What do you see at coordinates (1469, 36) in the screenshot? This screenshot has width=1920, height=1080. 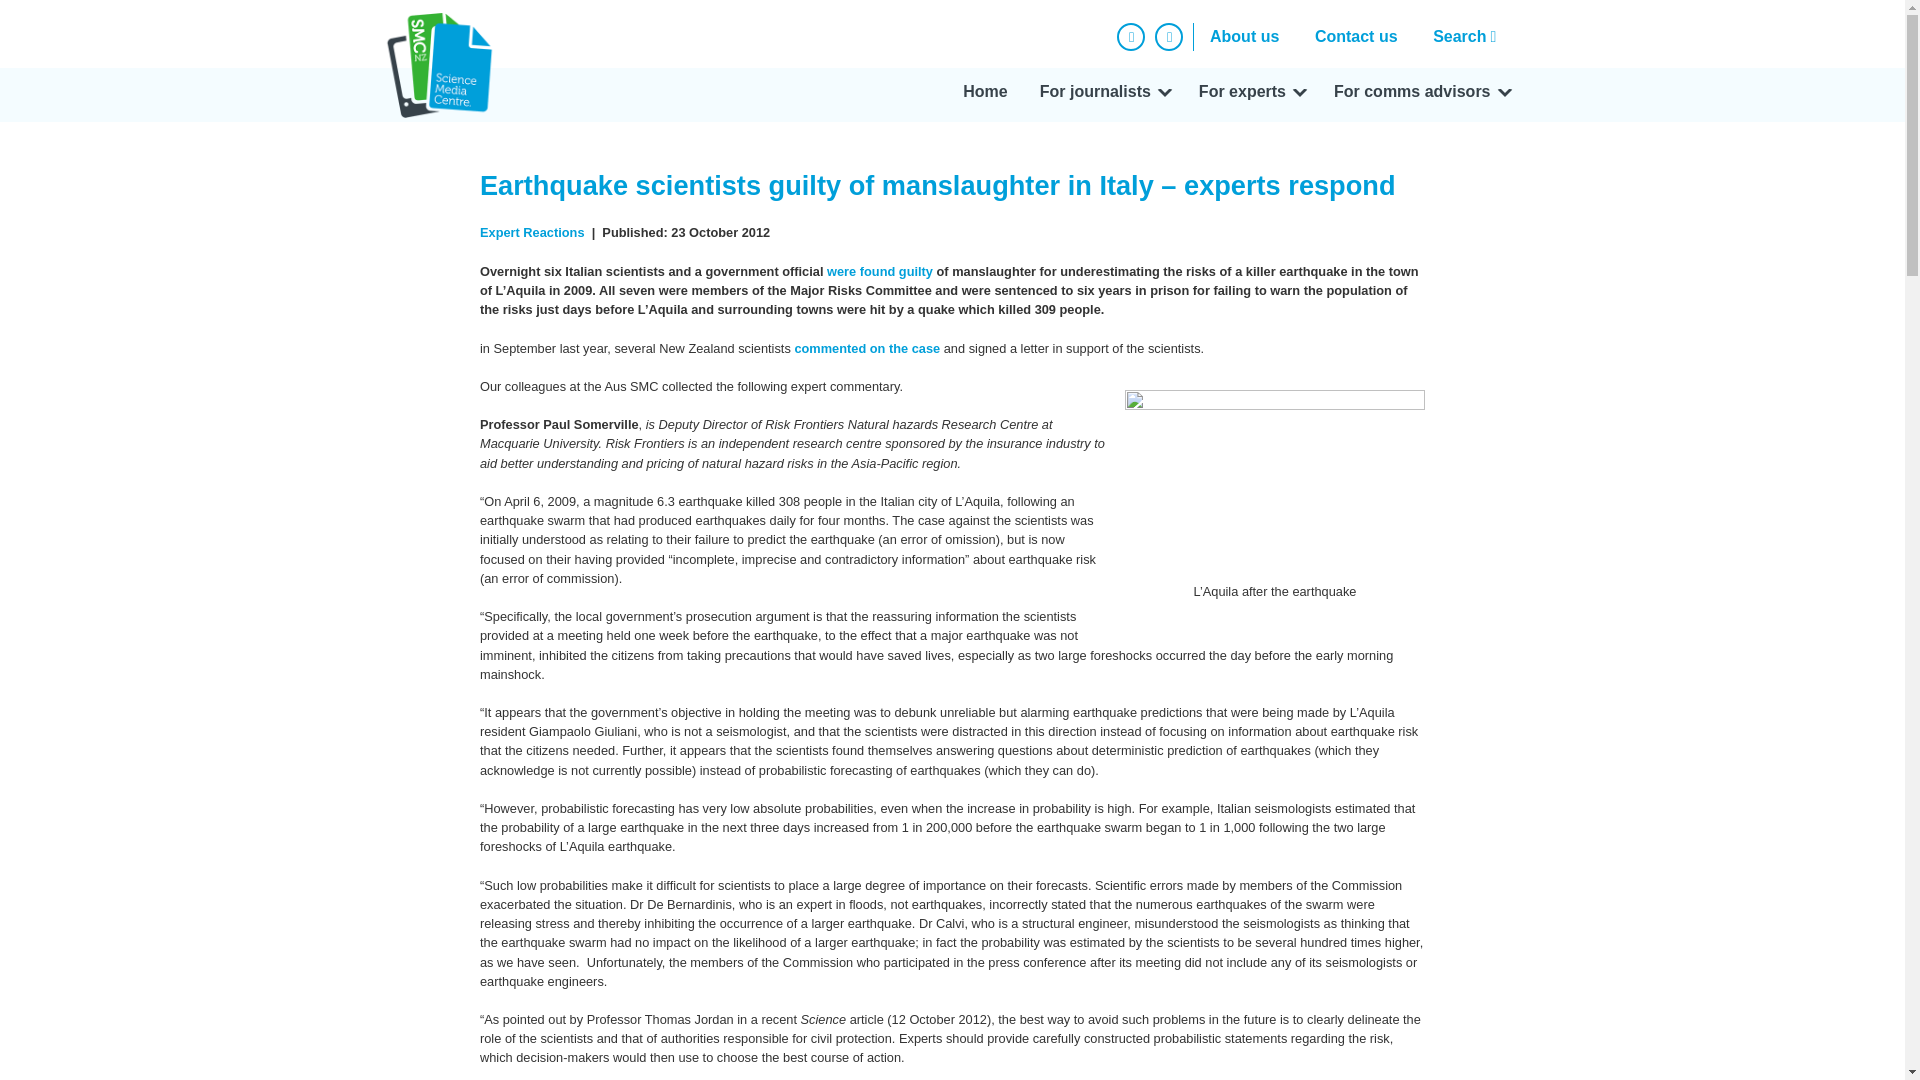 I see `Search` at bounding box center [1469, 36].